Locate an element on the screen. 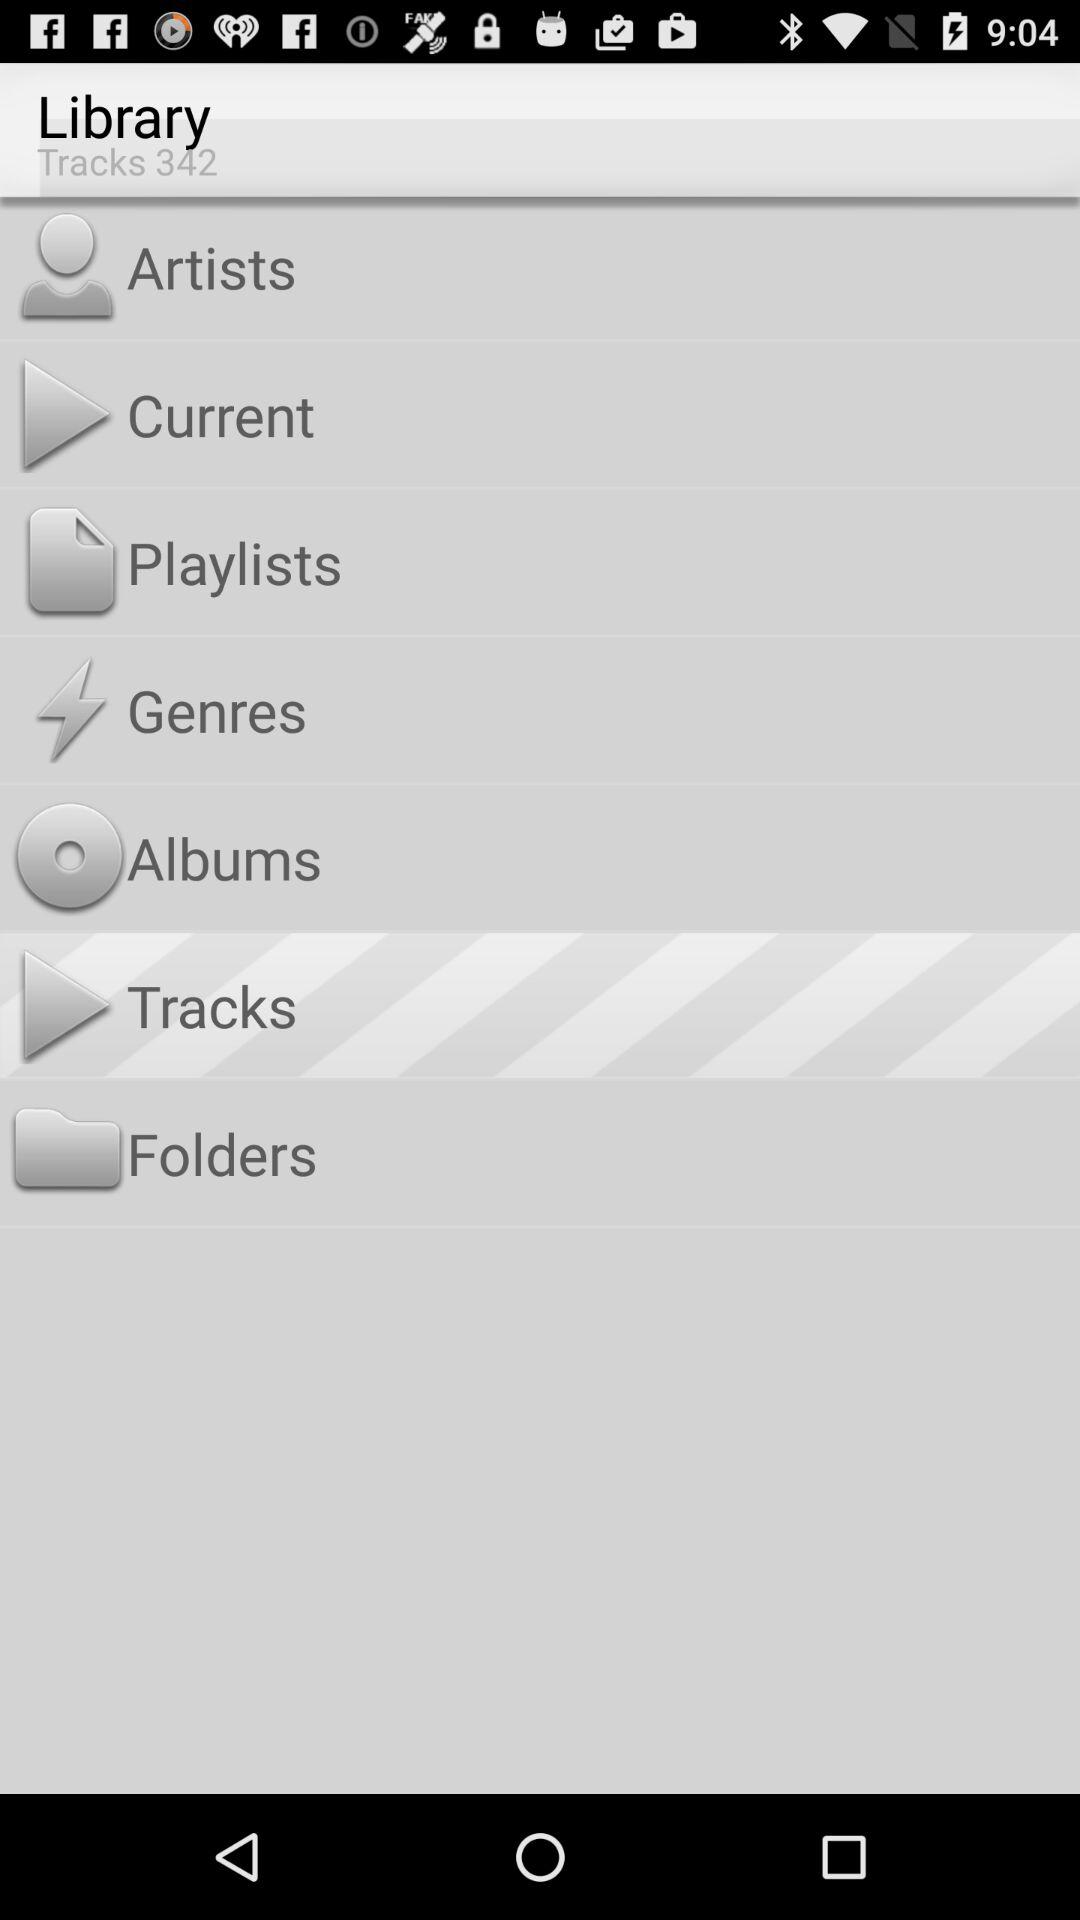 Image resolution: width=1080 pixels, height=1920 pixels. scroll until the current item is located at coordinates (598, 414).